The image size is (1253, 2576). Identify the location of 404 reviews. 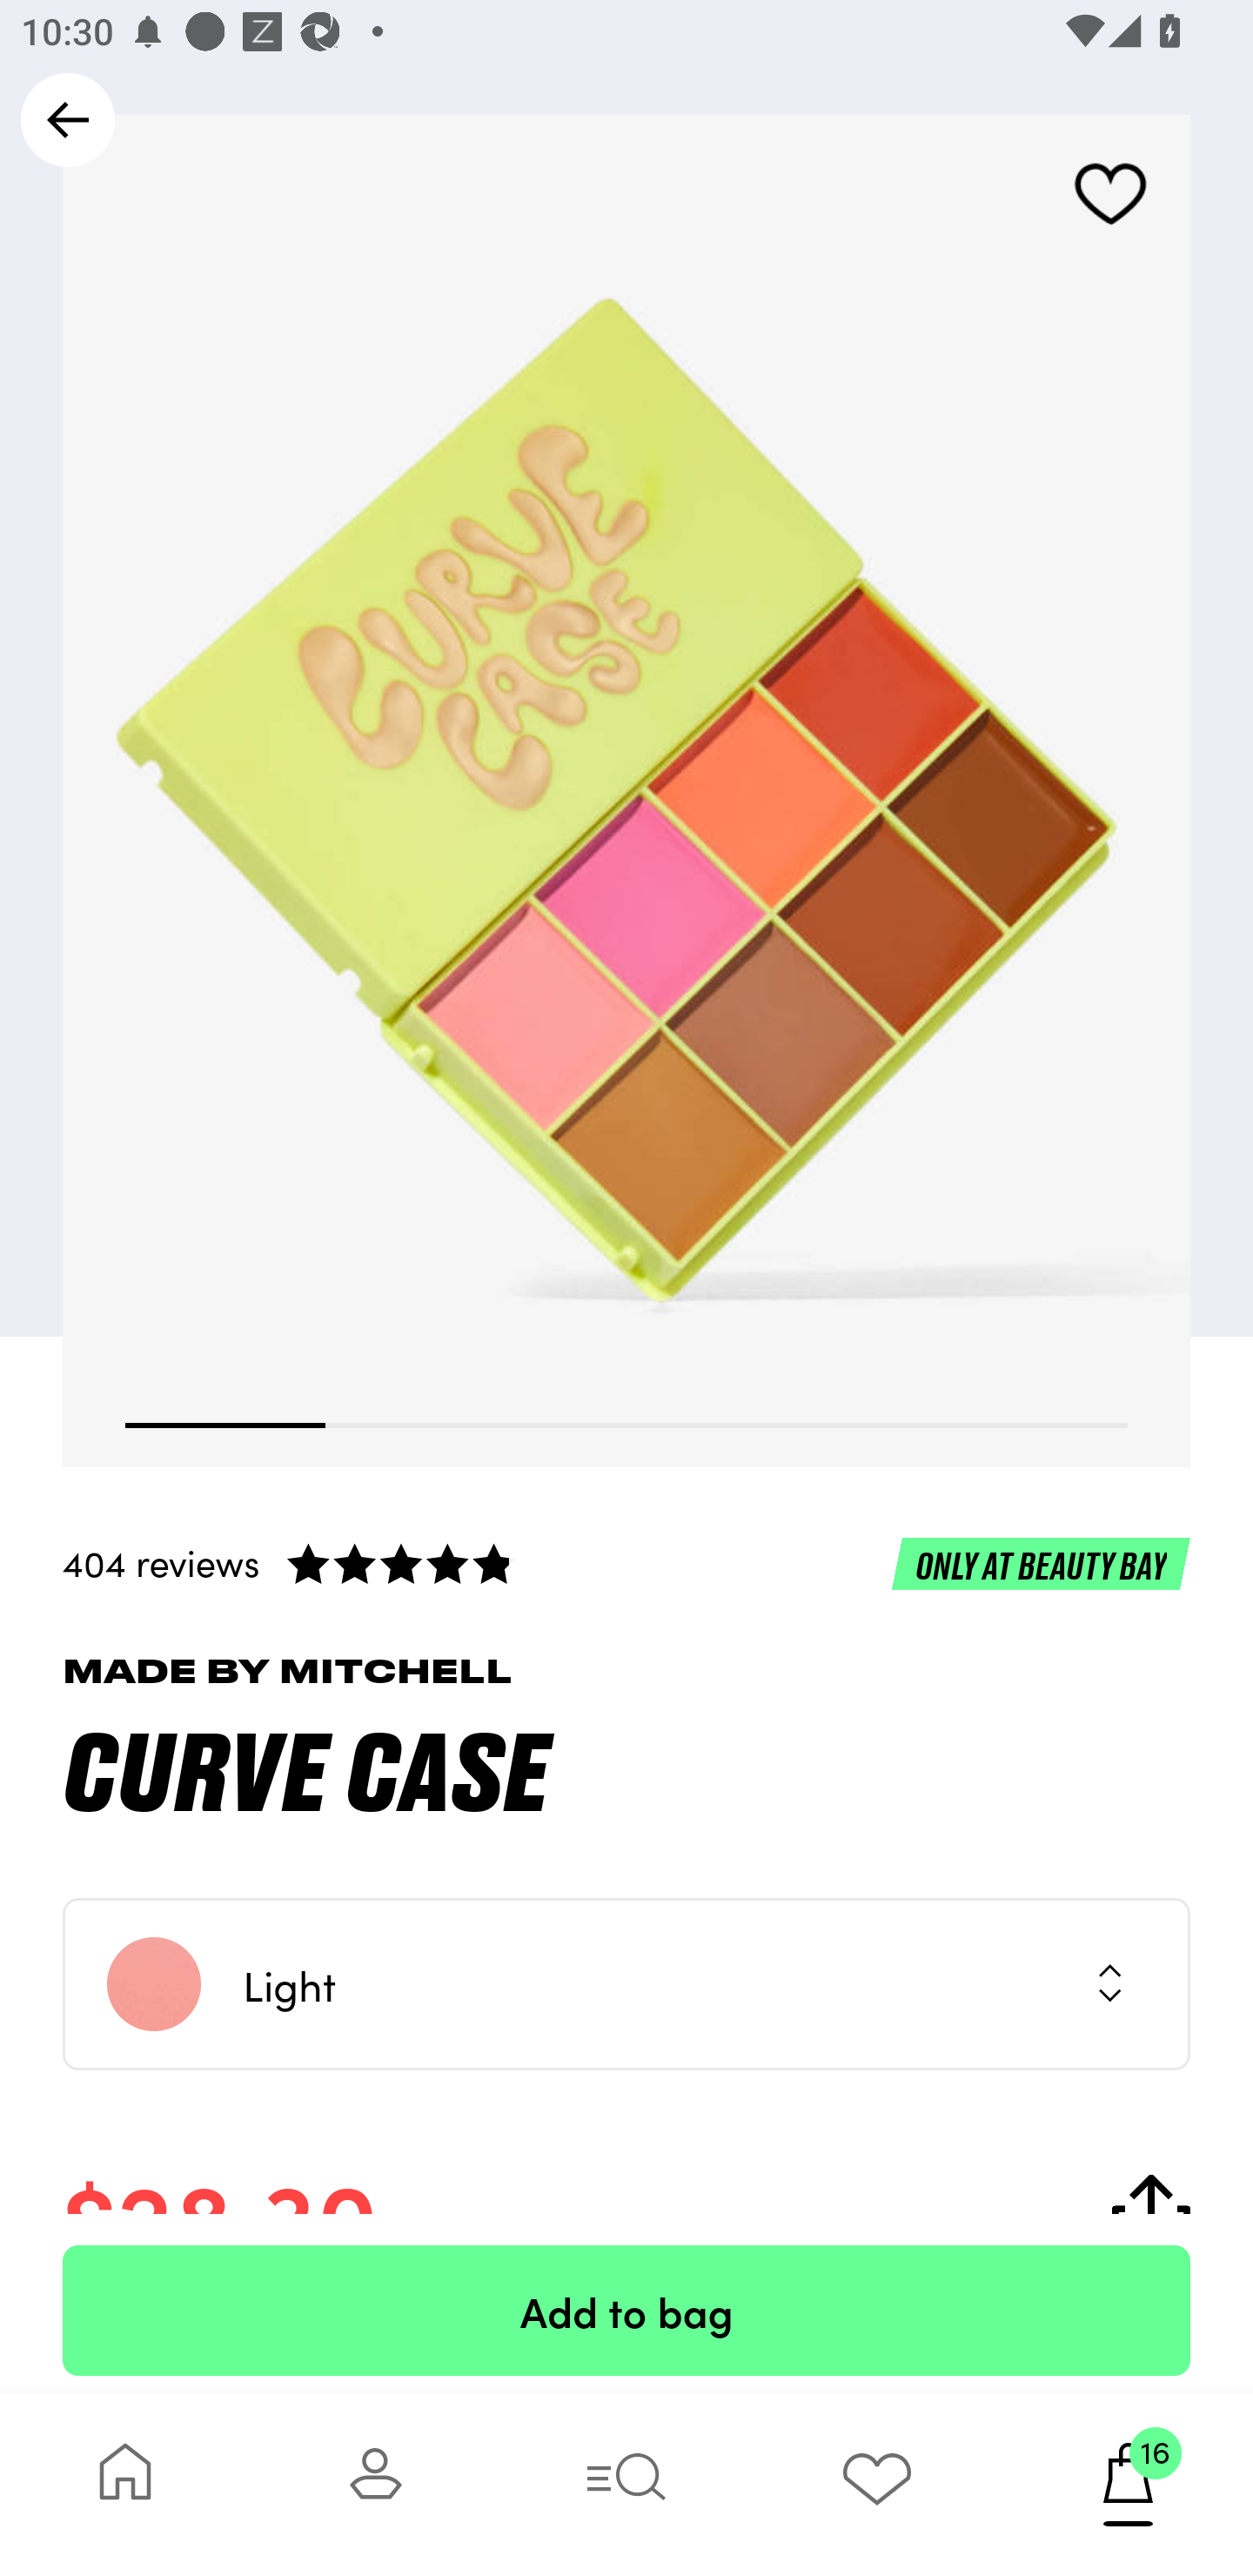
(626, 1562).